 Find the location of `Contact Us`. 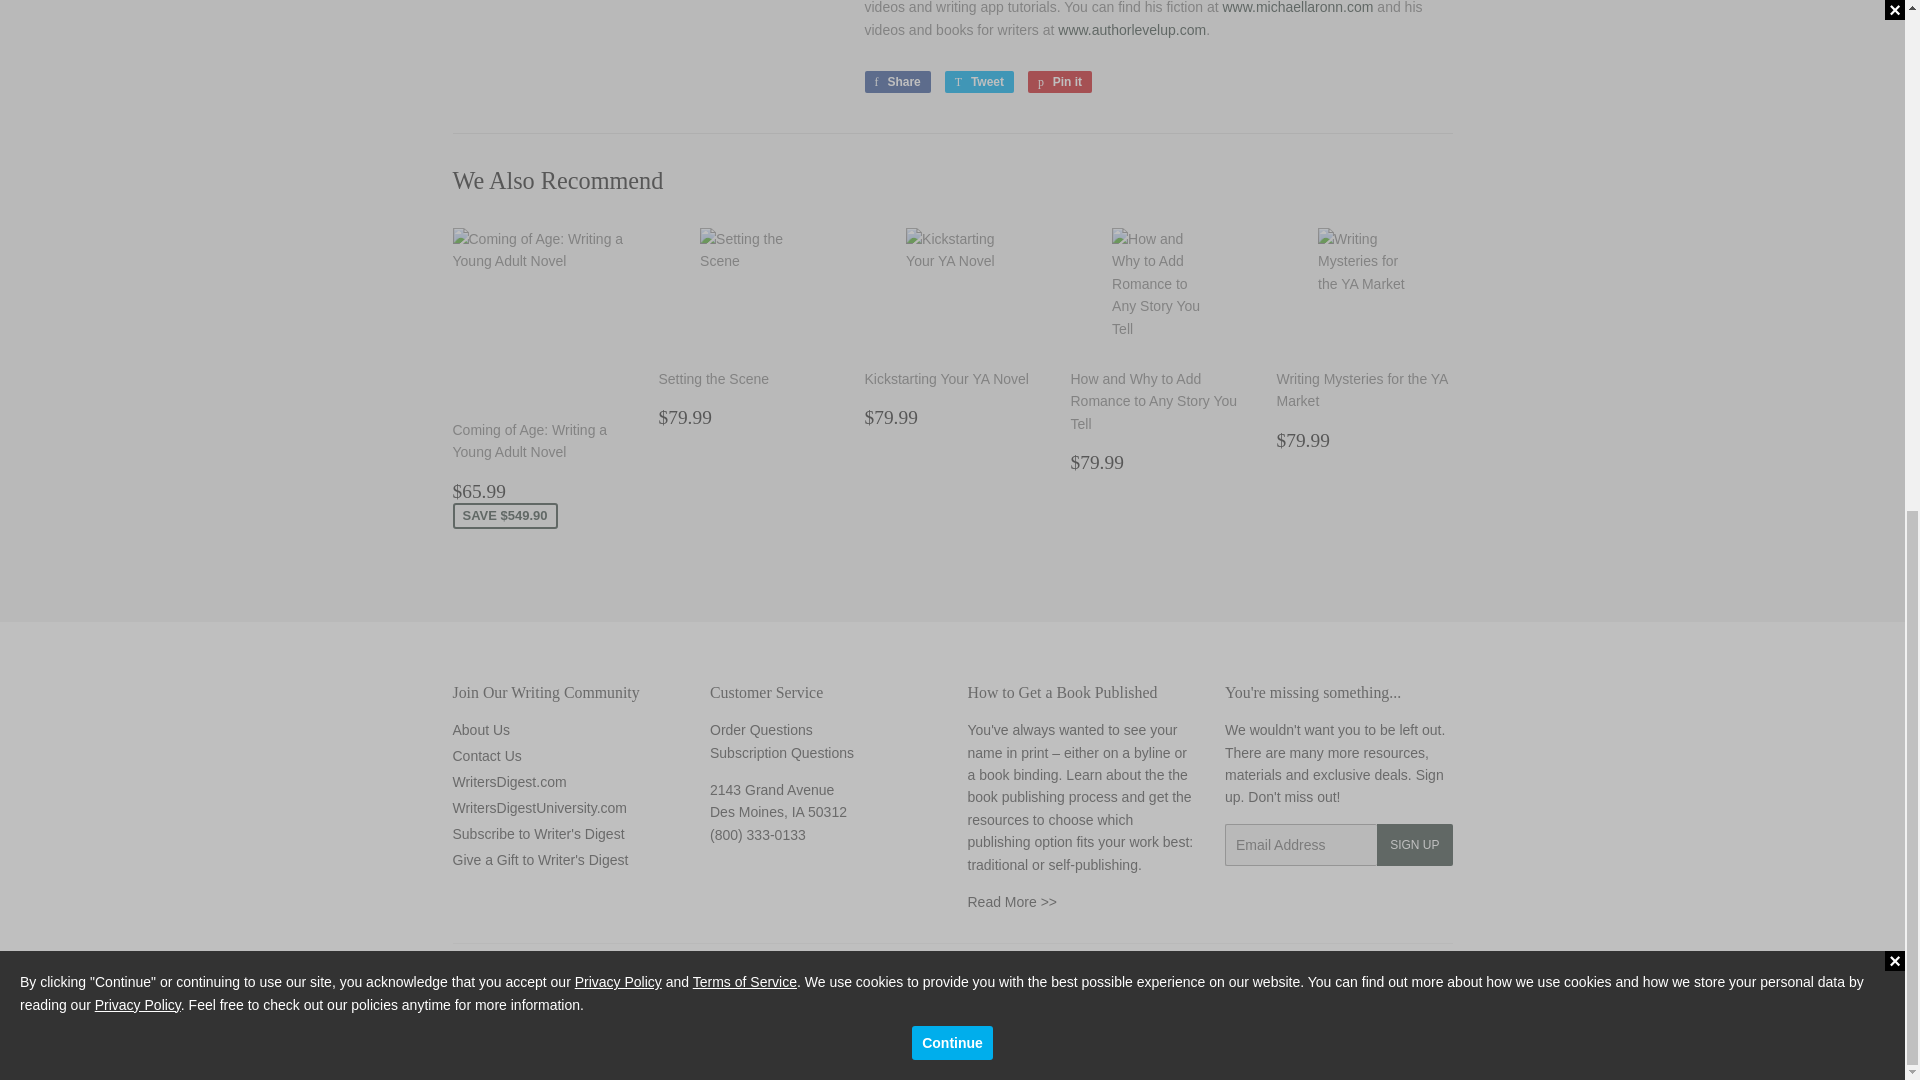

Contact Us is located at coordinates (761, 730).